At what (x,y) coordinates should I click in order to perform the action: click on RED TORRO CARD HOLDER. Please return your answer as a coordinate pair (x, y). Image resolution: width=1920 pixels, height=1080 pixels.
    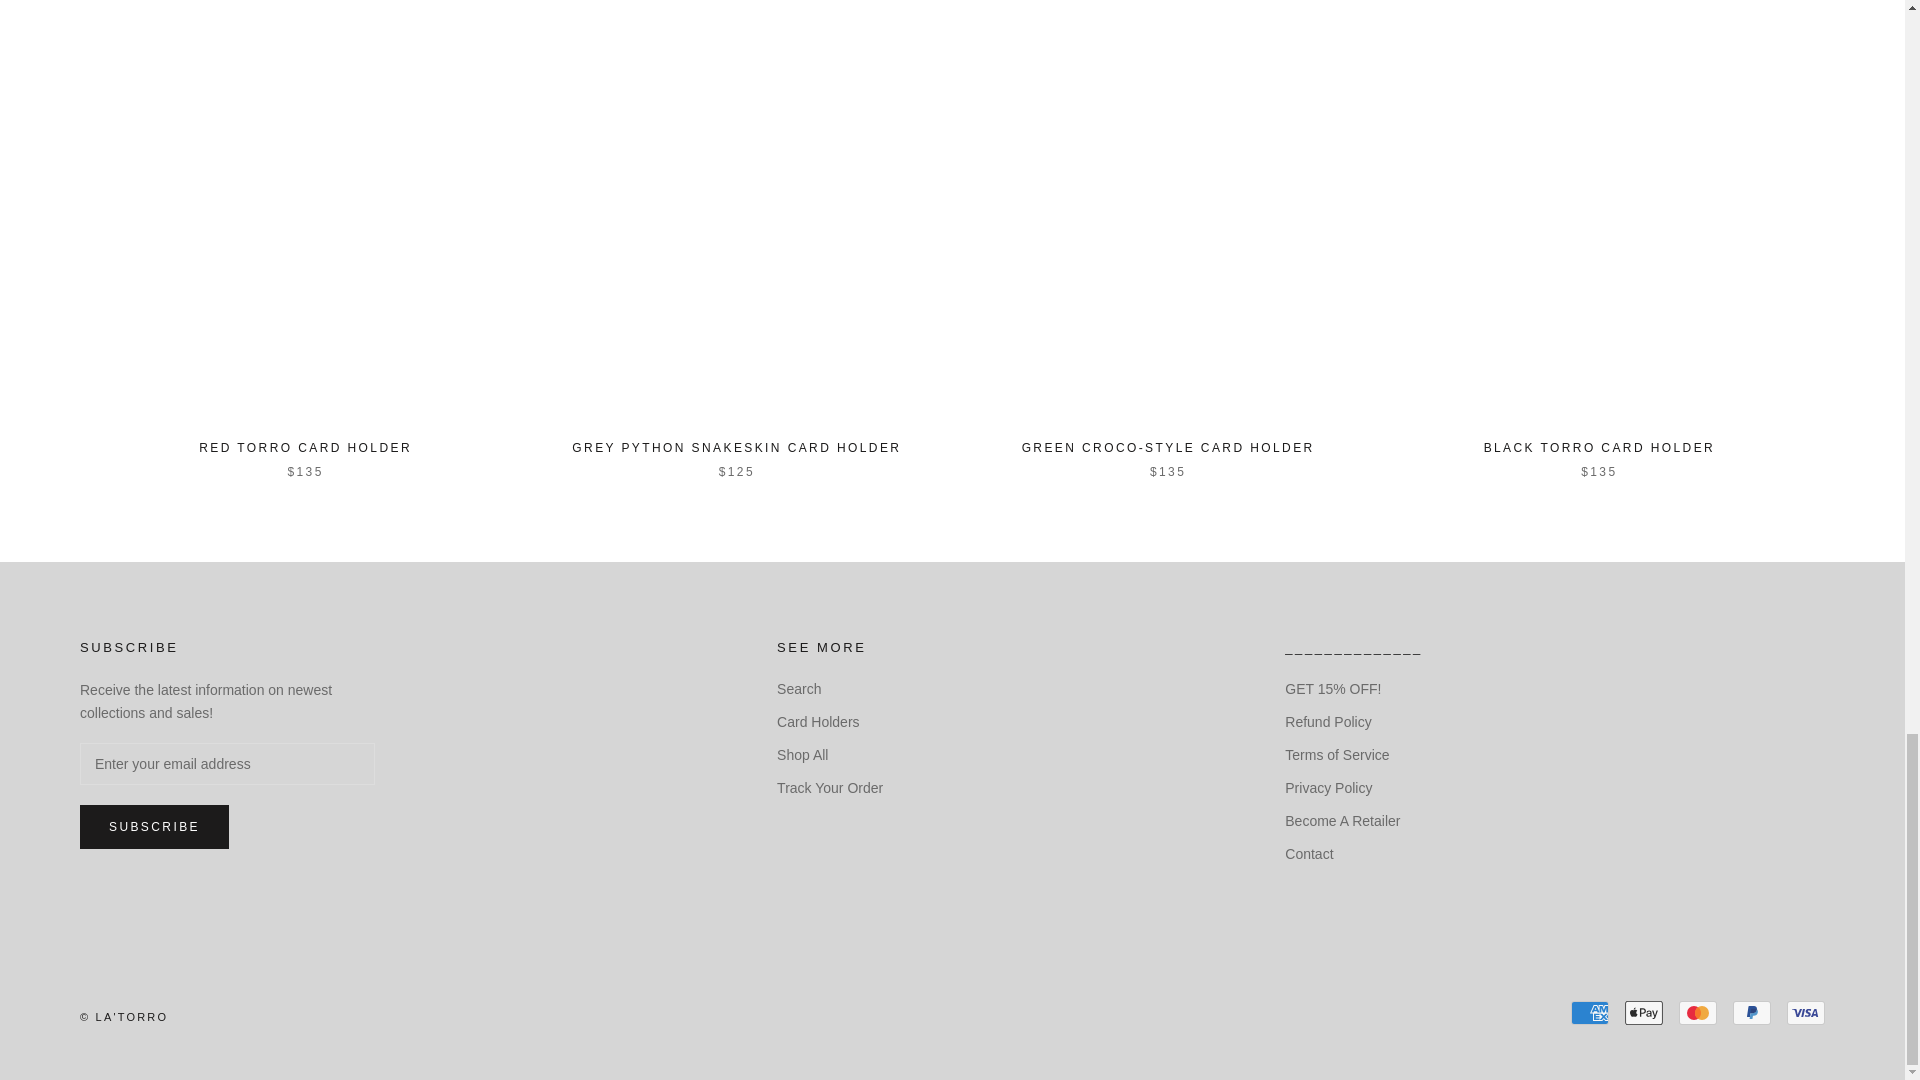
    Looking at the image, I should click on (306, 447).